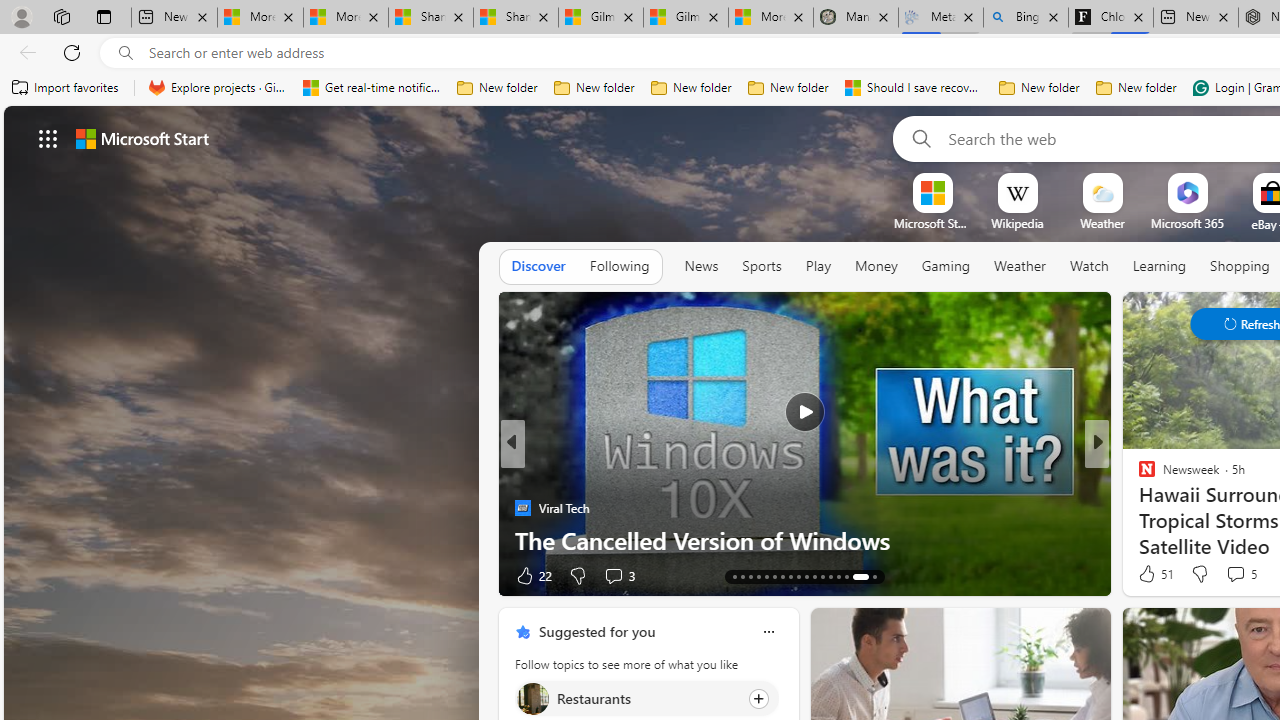  What do you see at coordinates (798, 576) in the screenshot?
I see `AutomationID: tab-25` at bounding box center [798, 576].